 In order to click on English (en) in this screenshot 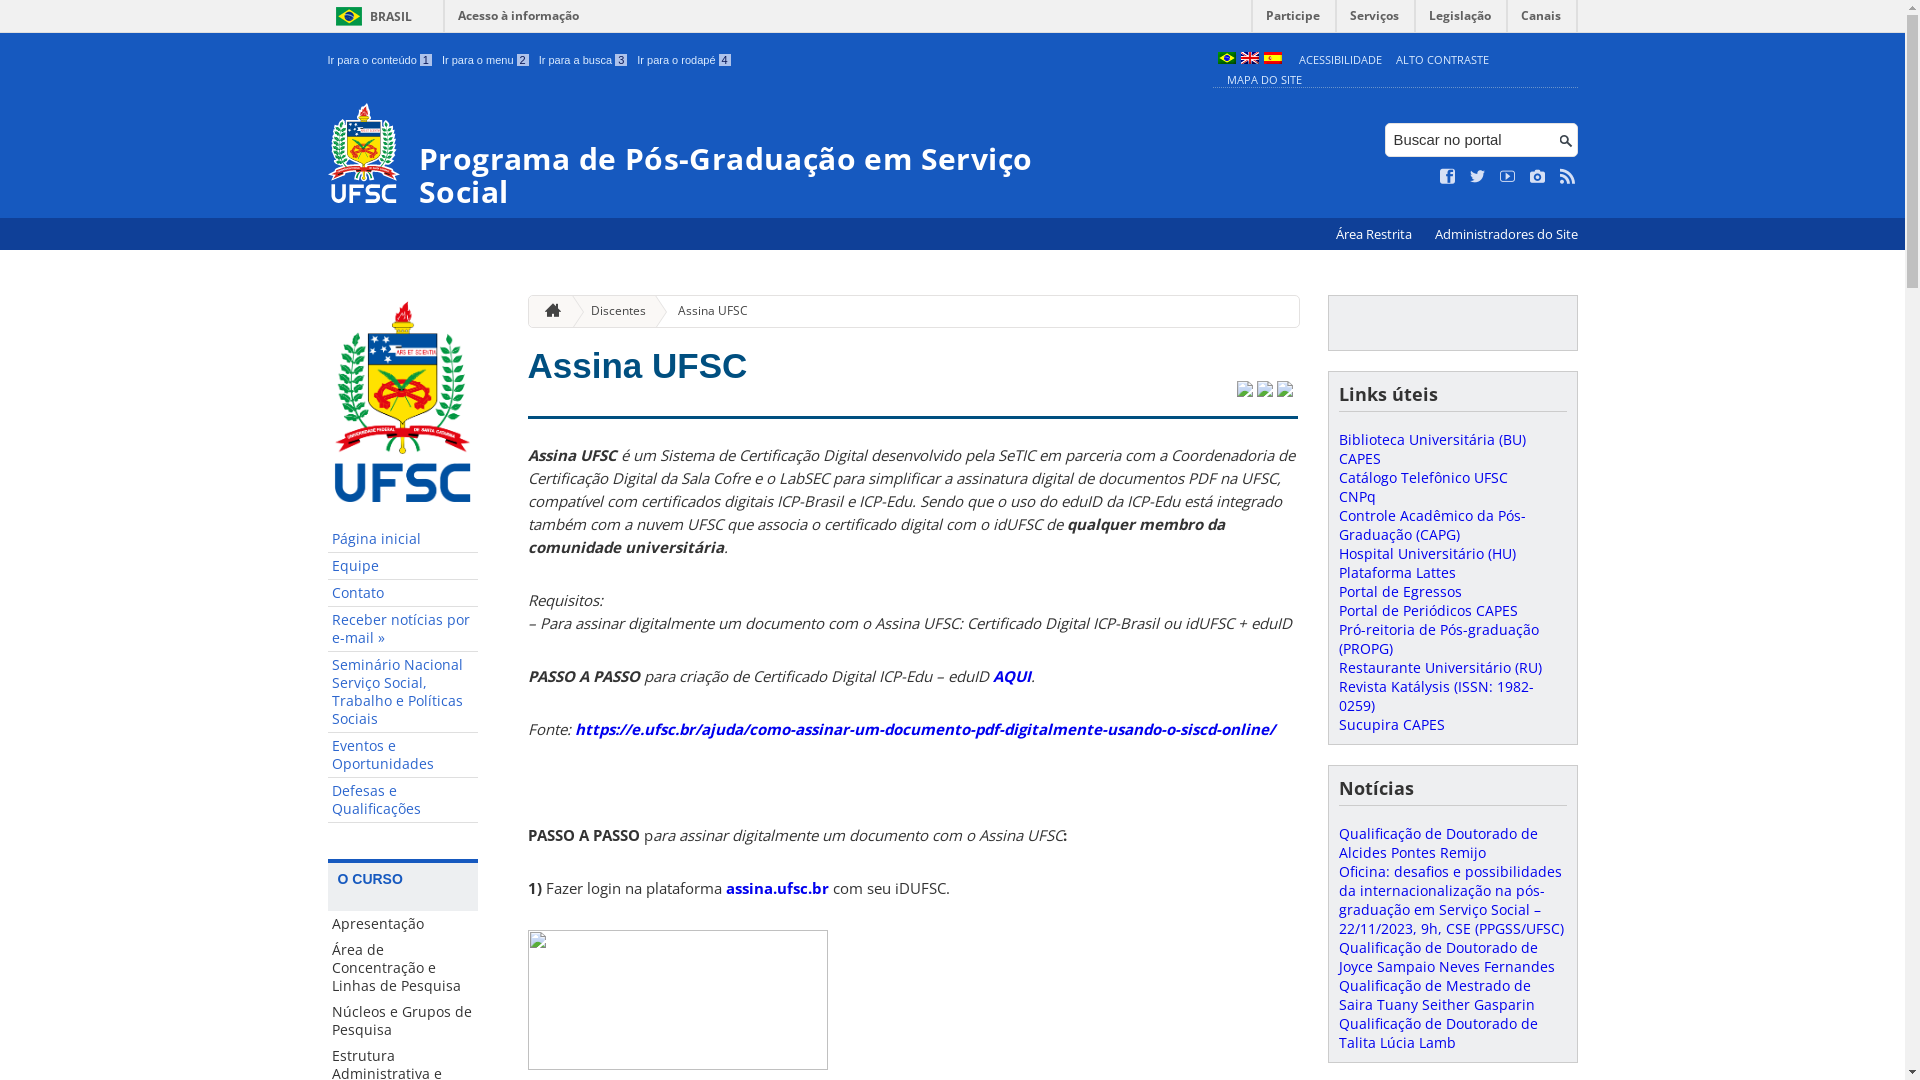, I will do `click(1249, 60)`.